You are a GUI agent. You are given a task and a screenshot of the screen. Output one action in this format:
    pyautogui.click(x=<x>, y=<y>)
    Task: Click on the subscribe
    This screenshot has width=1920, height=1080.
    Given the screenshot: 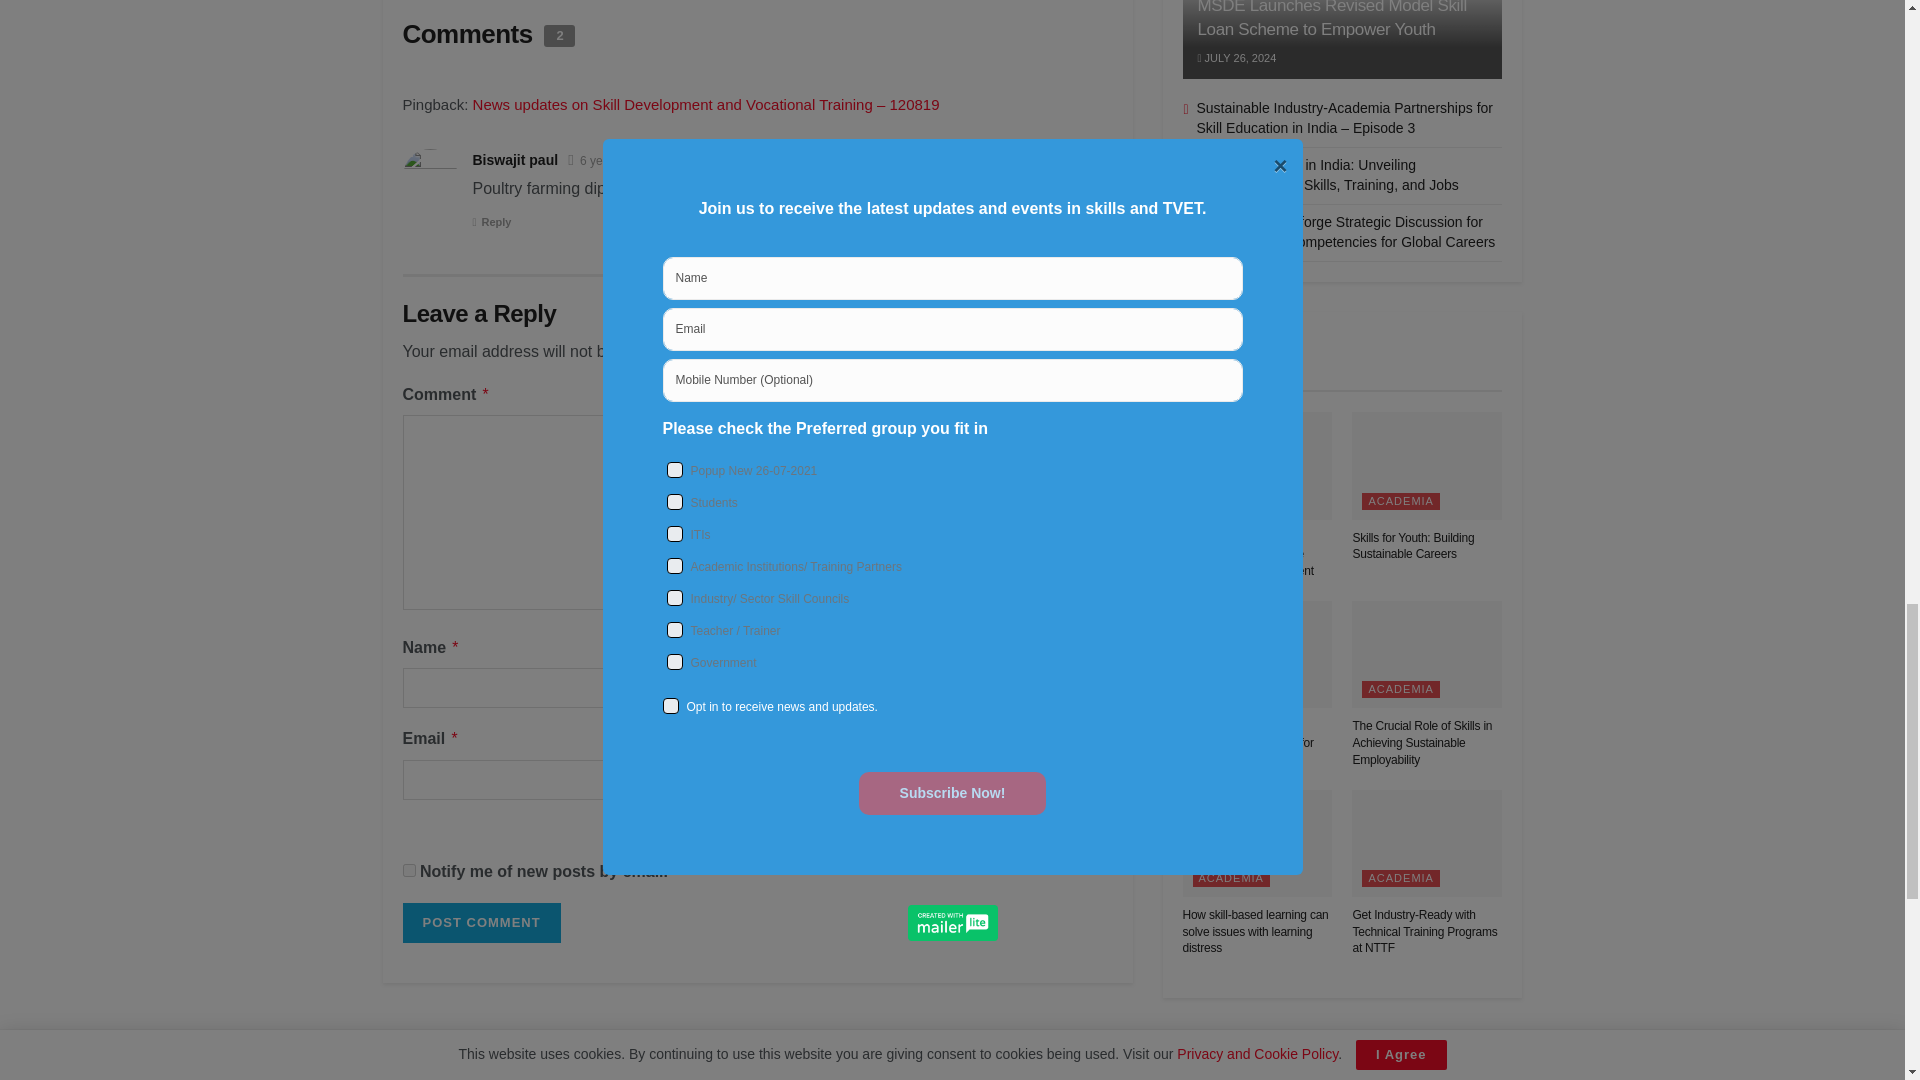 What is the action you would take?
    pyautogui.click(x=408, y=870)
    